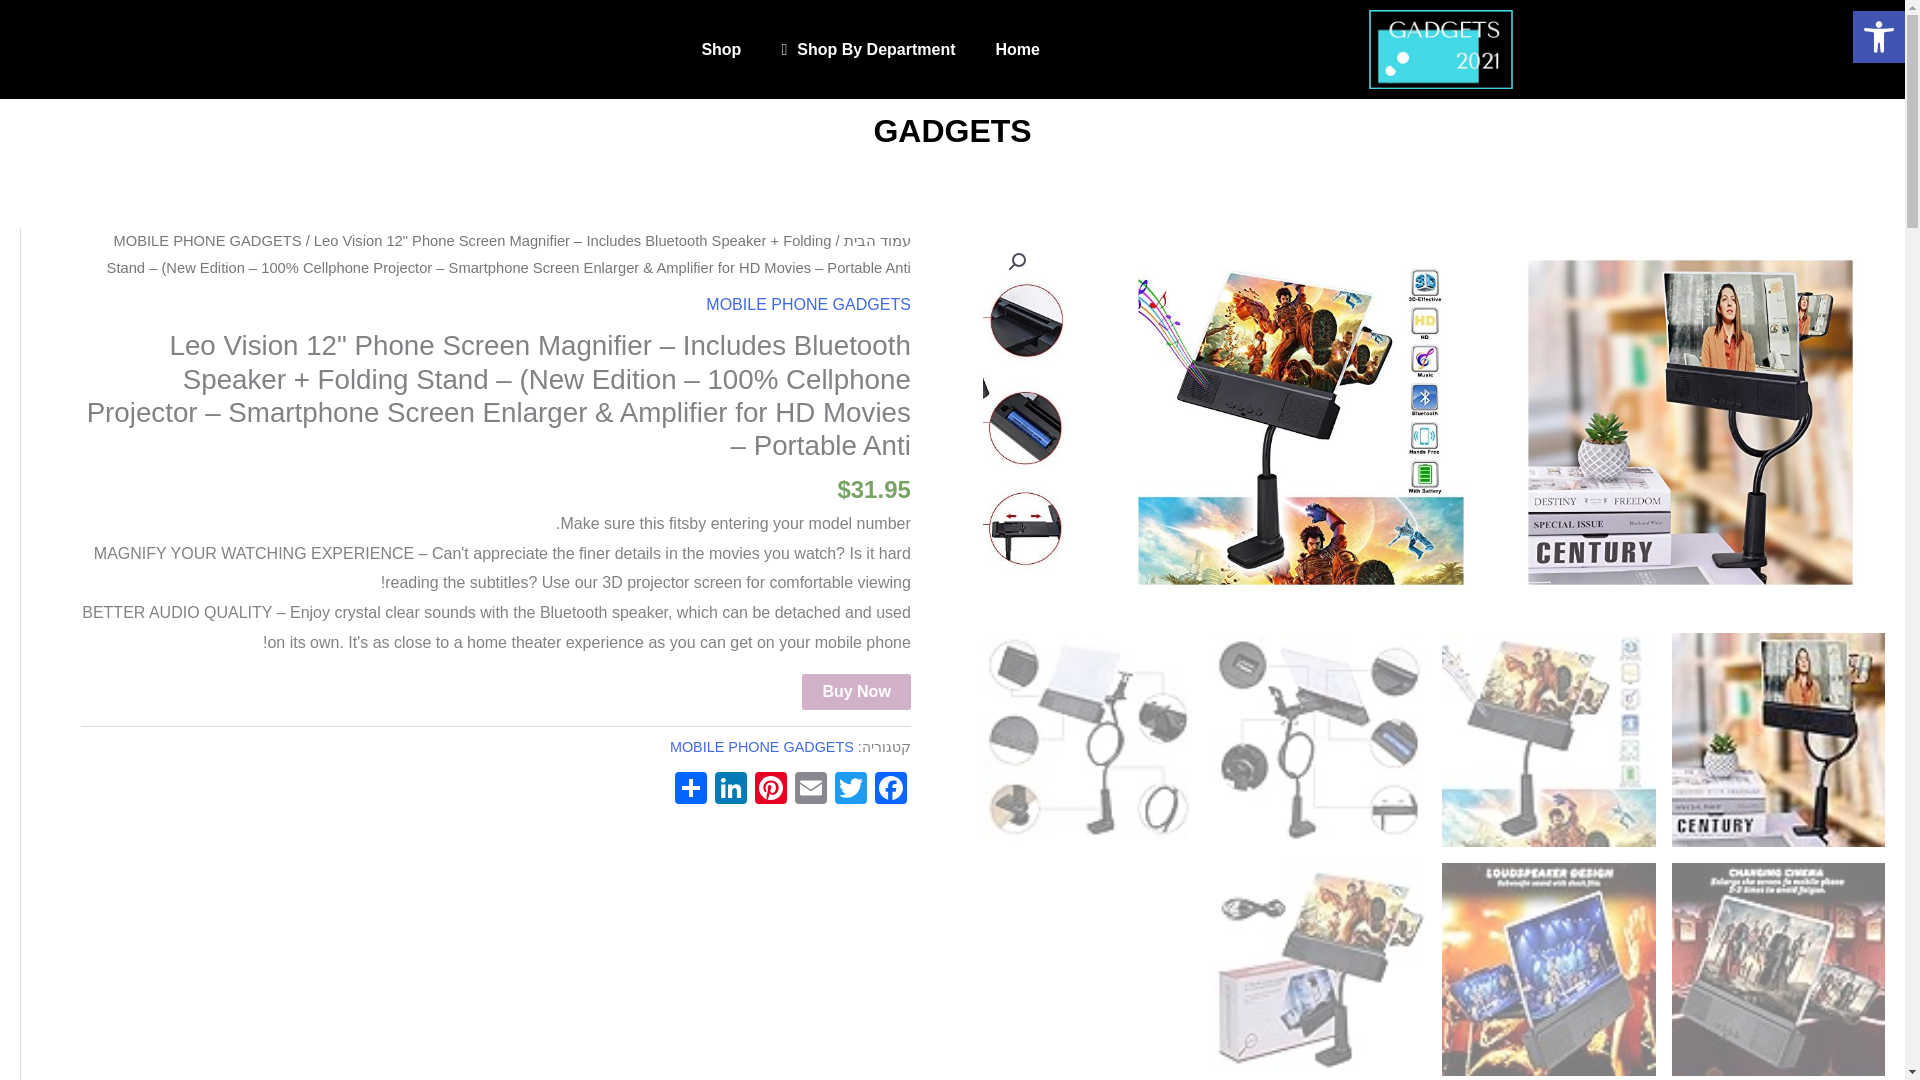  What do you see at coordinates (770, 790) in the screenshot?
I see `Pinterest` at bounding box center [770, 790].